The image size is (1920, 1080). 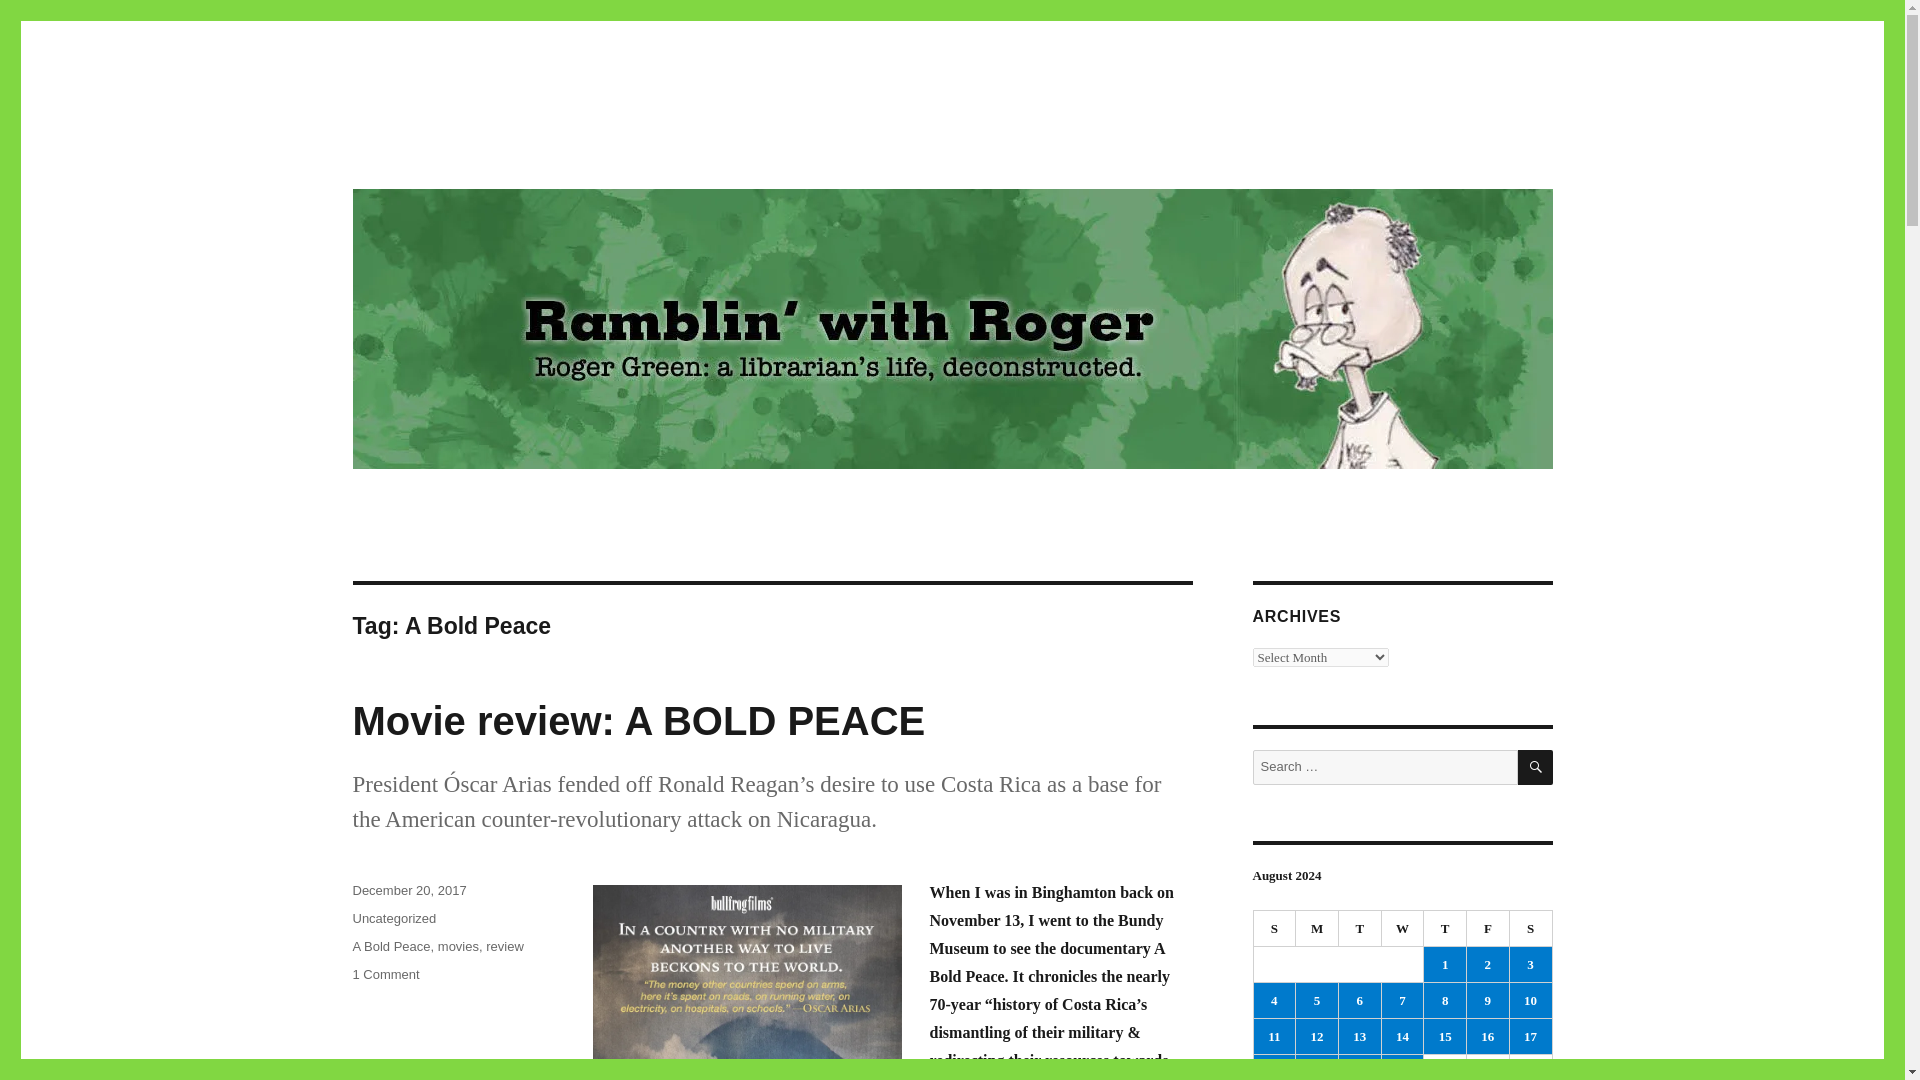 What do you see at coordinates (1317, 929) in the screenshot?
I see `Monday` at bounding box center [1317, 929].